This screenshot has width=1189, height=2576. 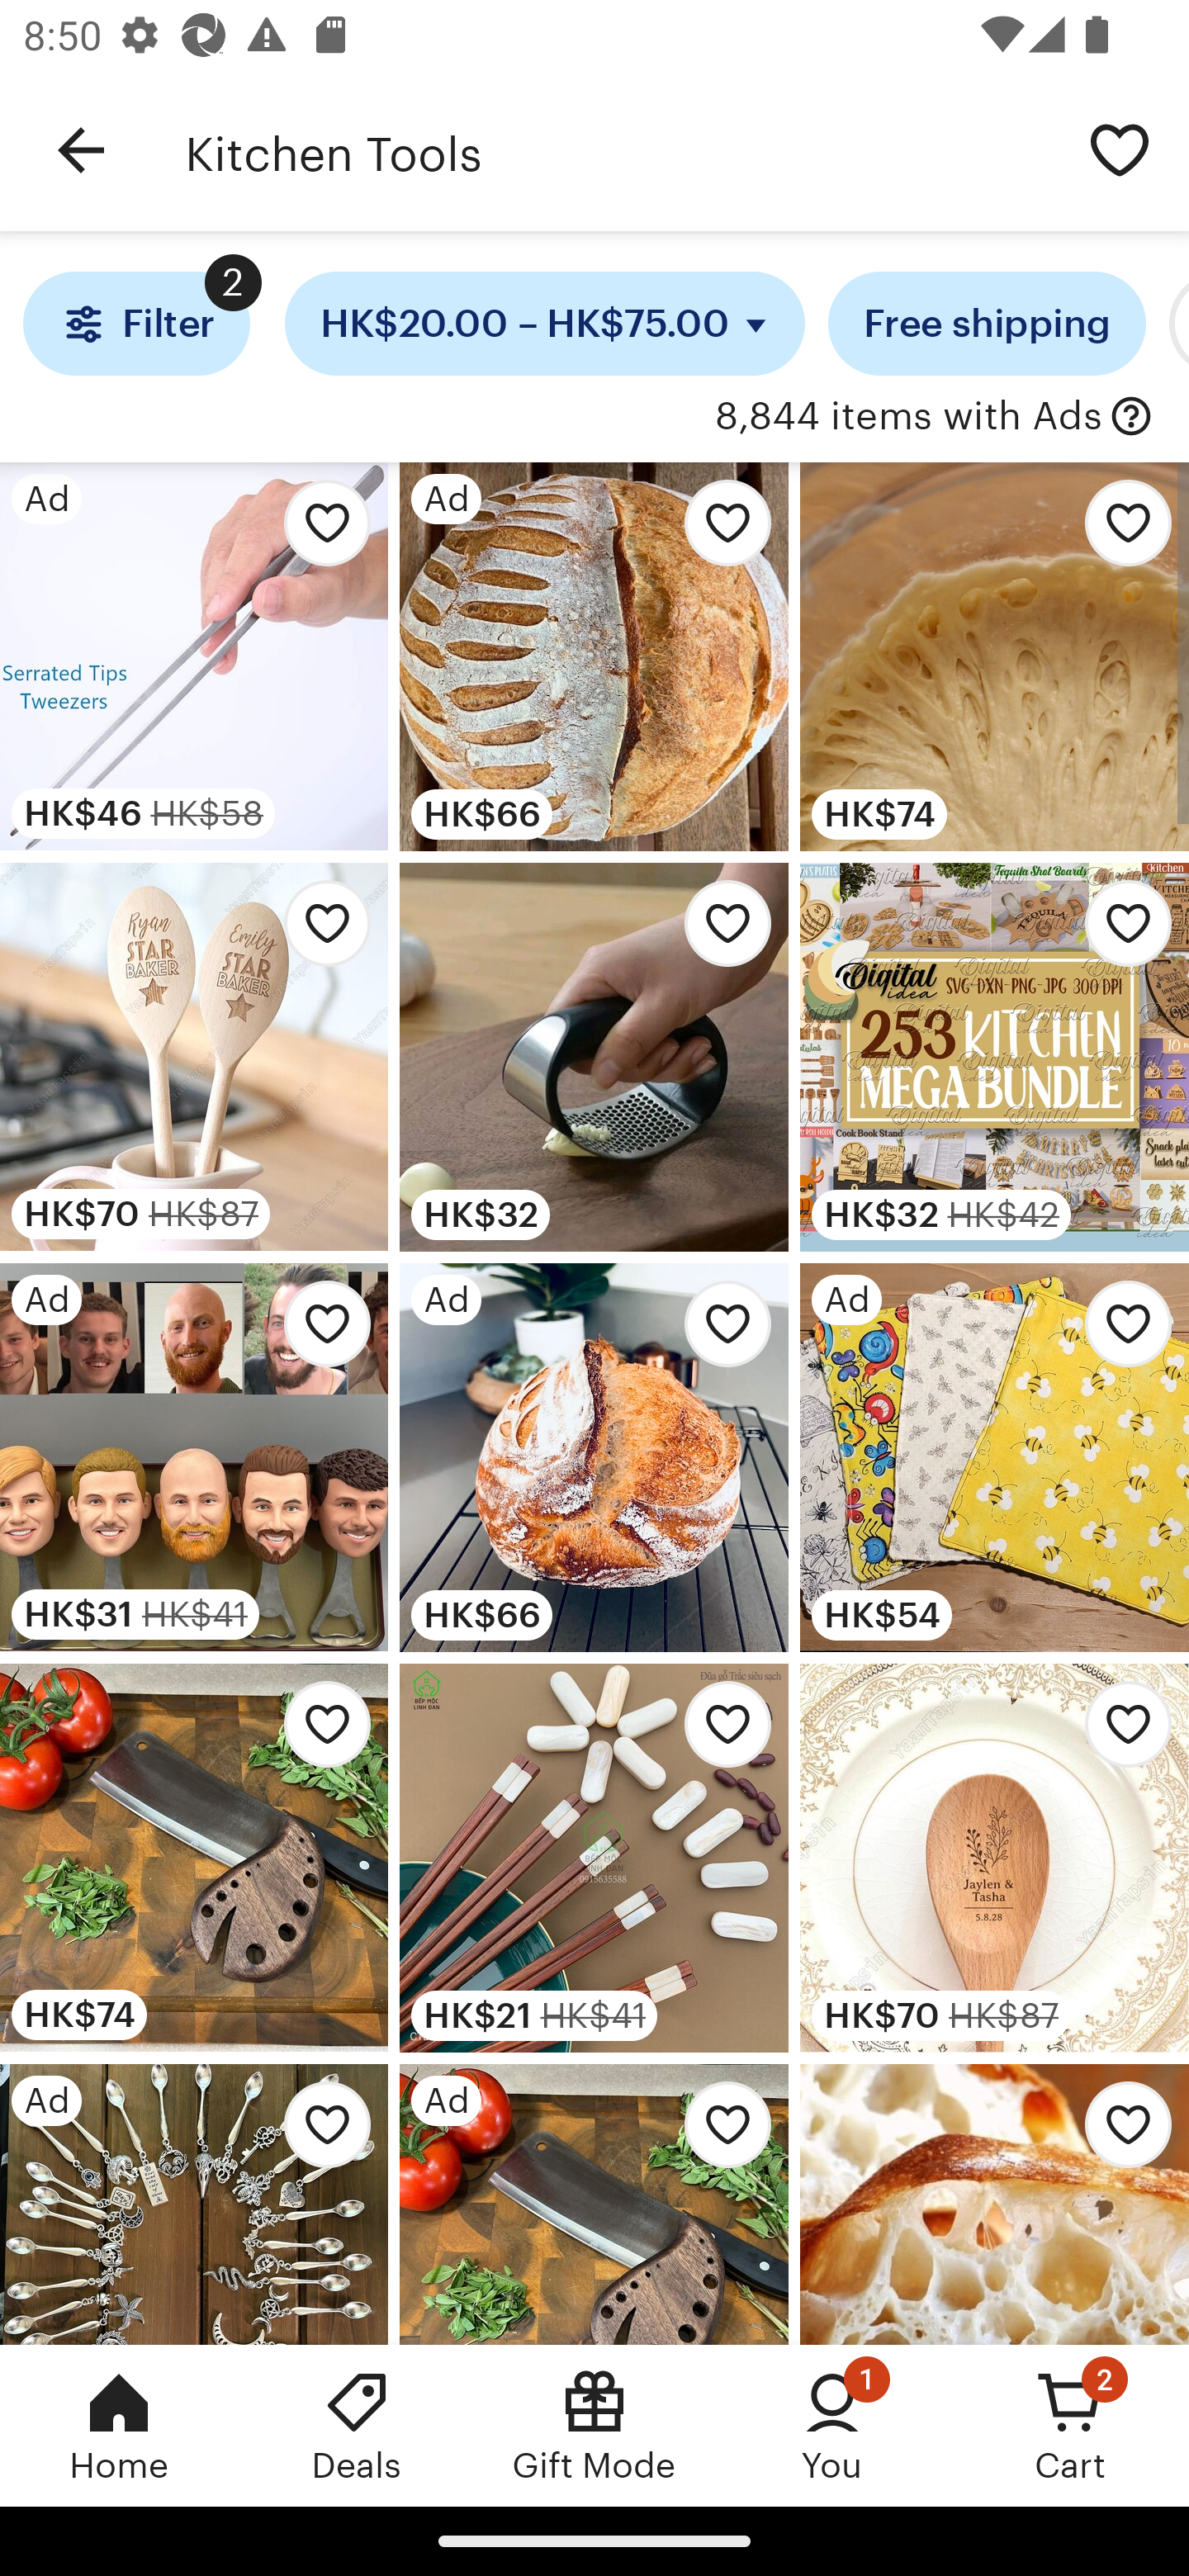 I want to click on Filter, so click(x=135, y=324).